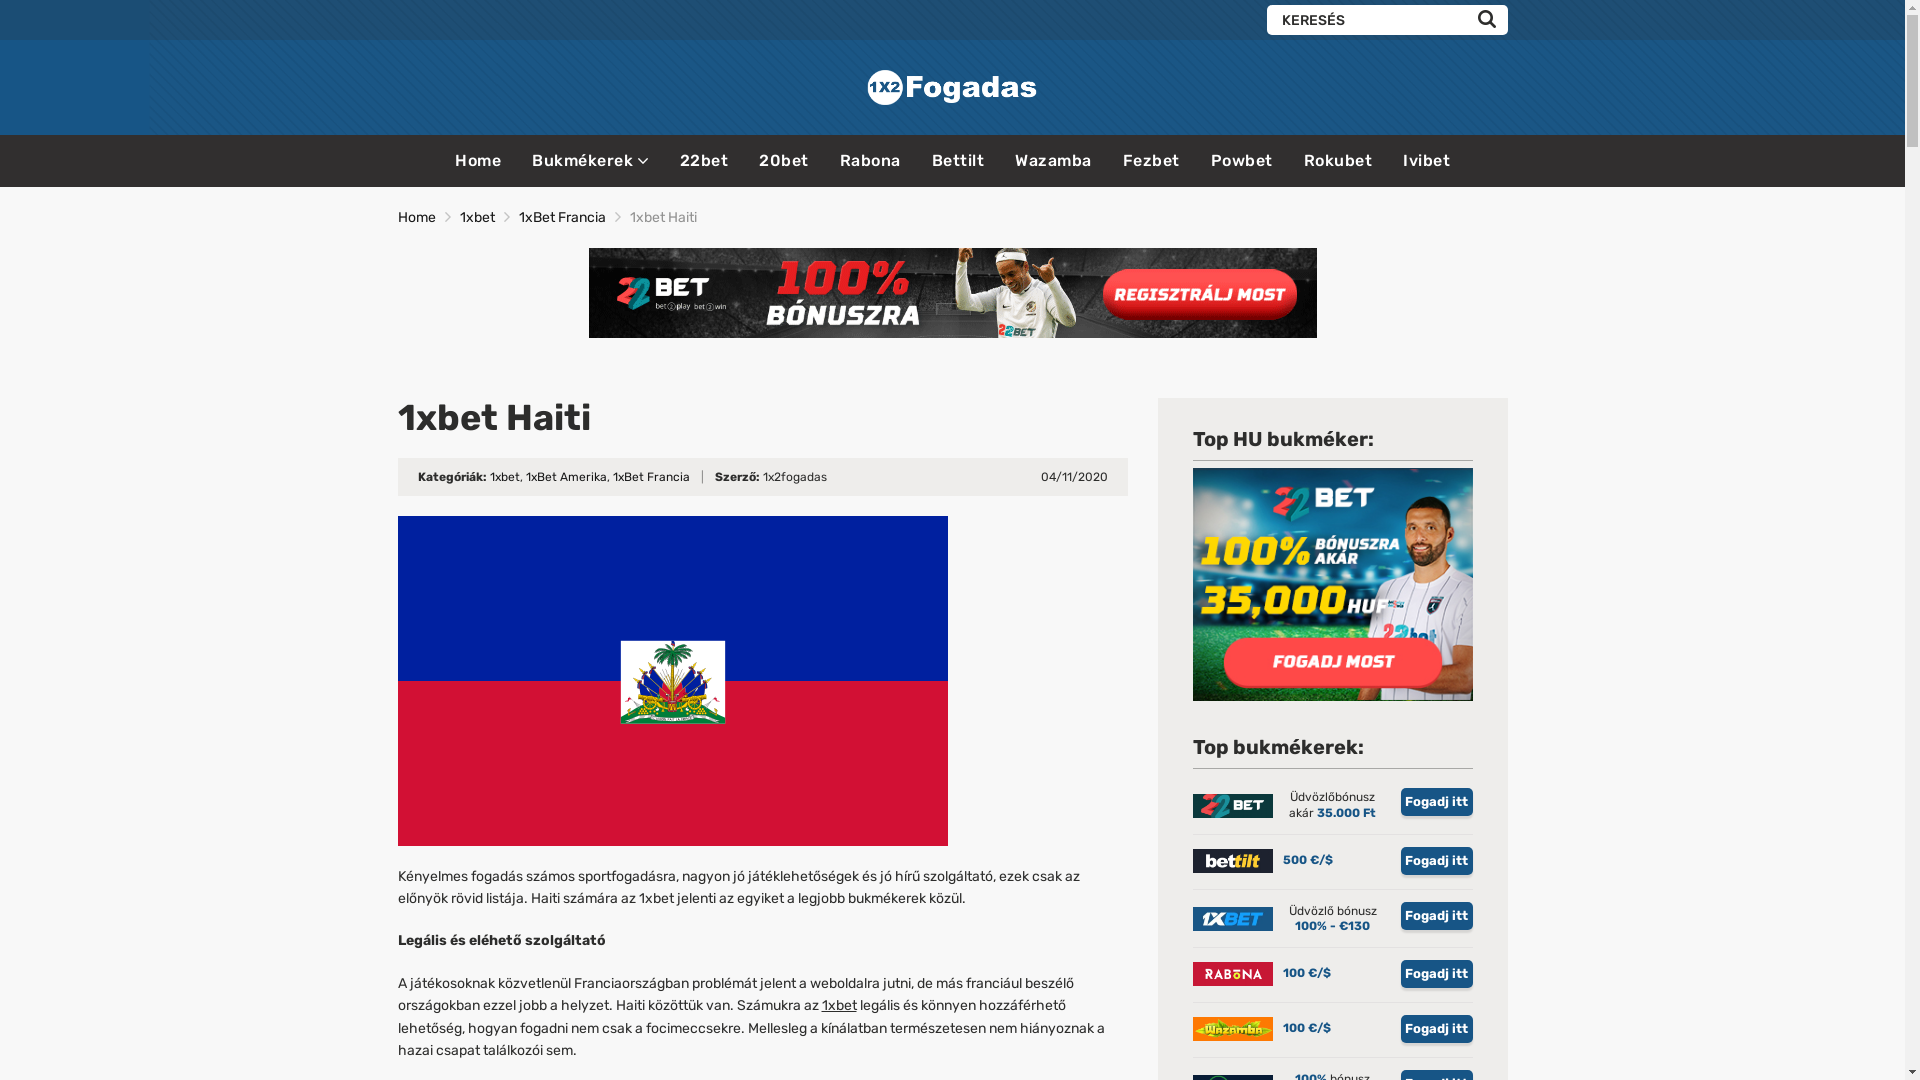  Describe the element at coordinates (1436, 1029) in the screenshot. I see `Fogadj itt` at that location.